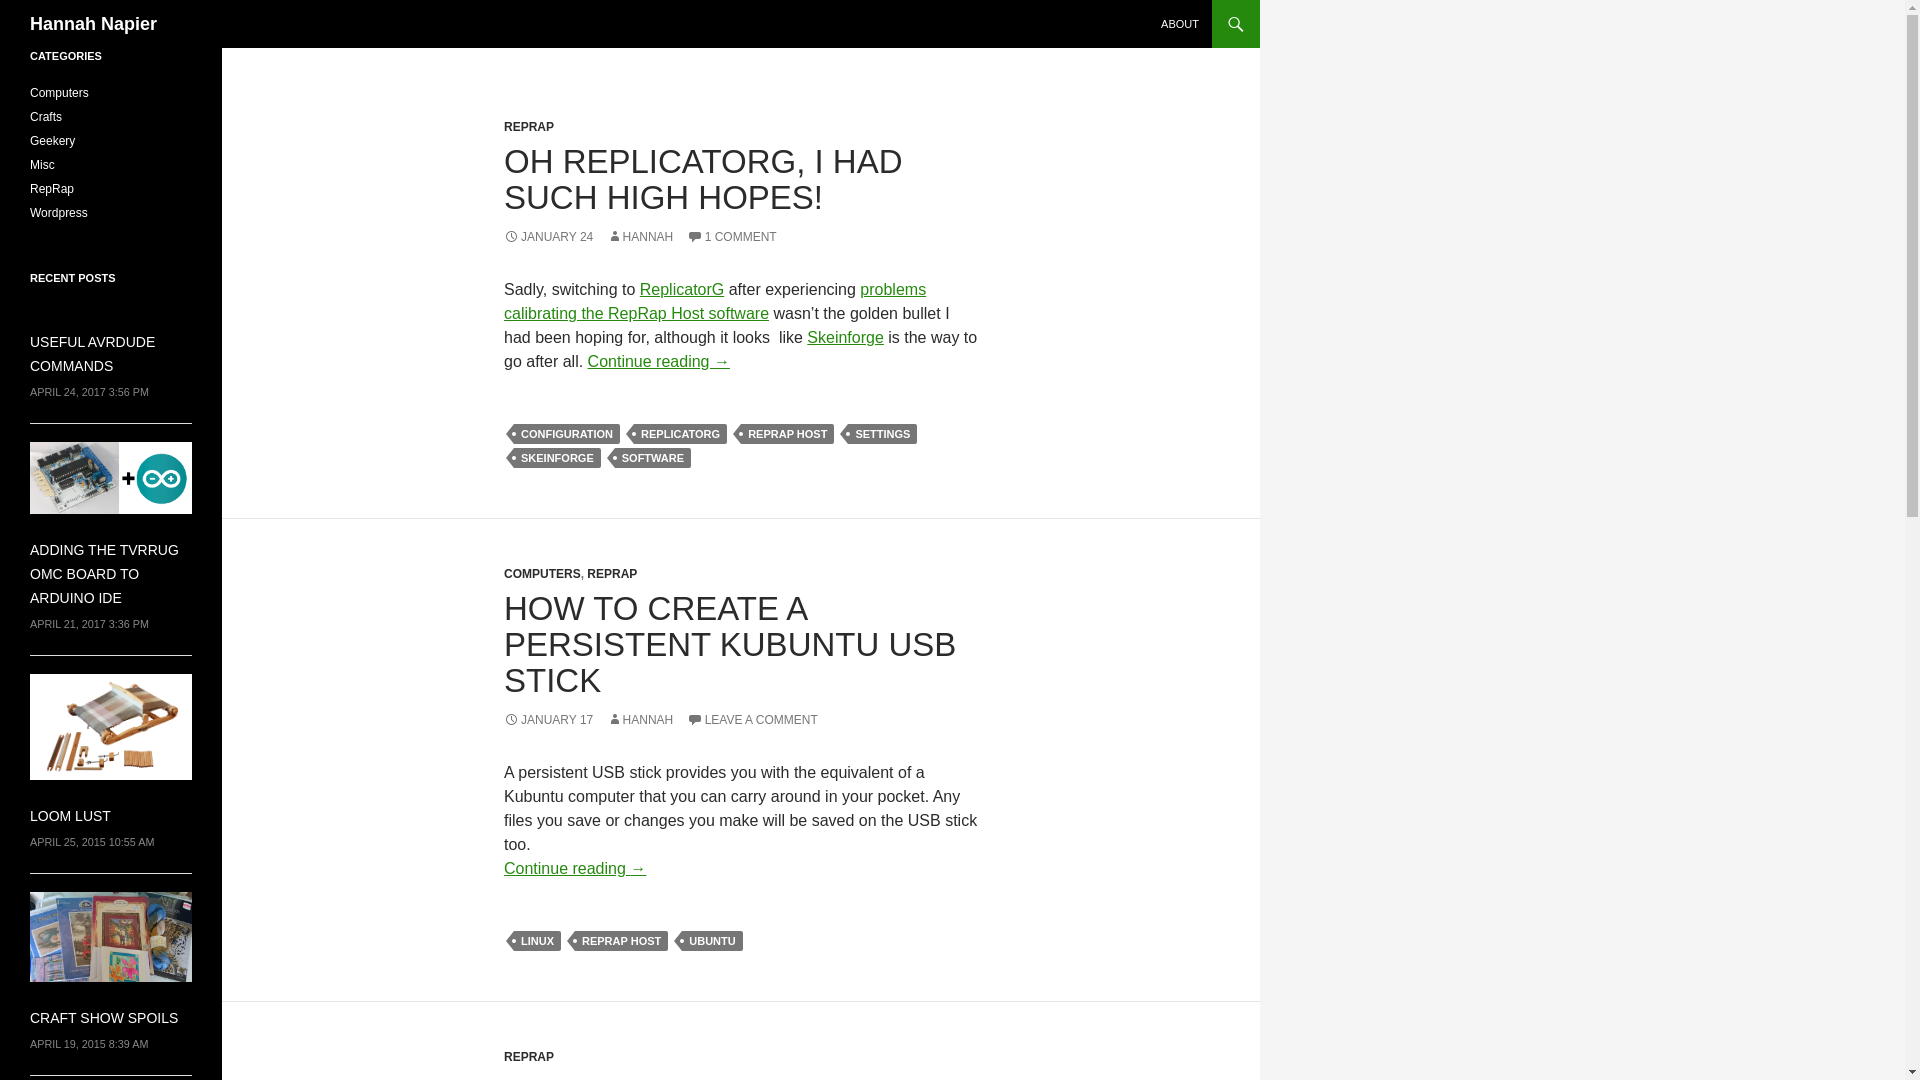 The width and height of the screenshot is (1920, 1080). I want to click on SETTINGS, so click(882, 434).